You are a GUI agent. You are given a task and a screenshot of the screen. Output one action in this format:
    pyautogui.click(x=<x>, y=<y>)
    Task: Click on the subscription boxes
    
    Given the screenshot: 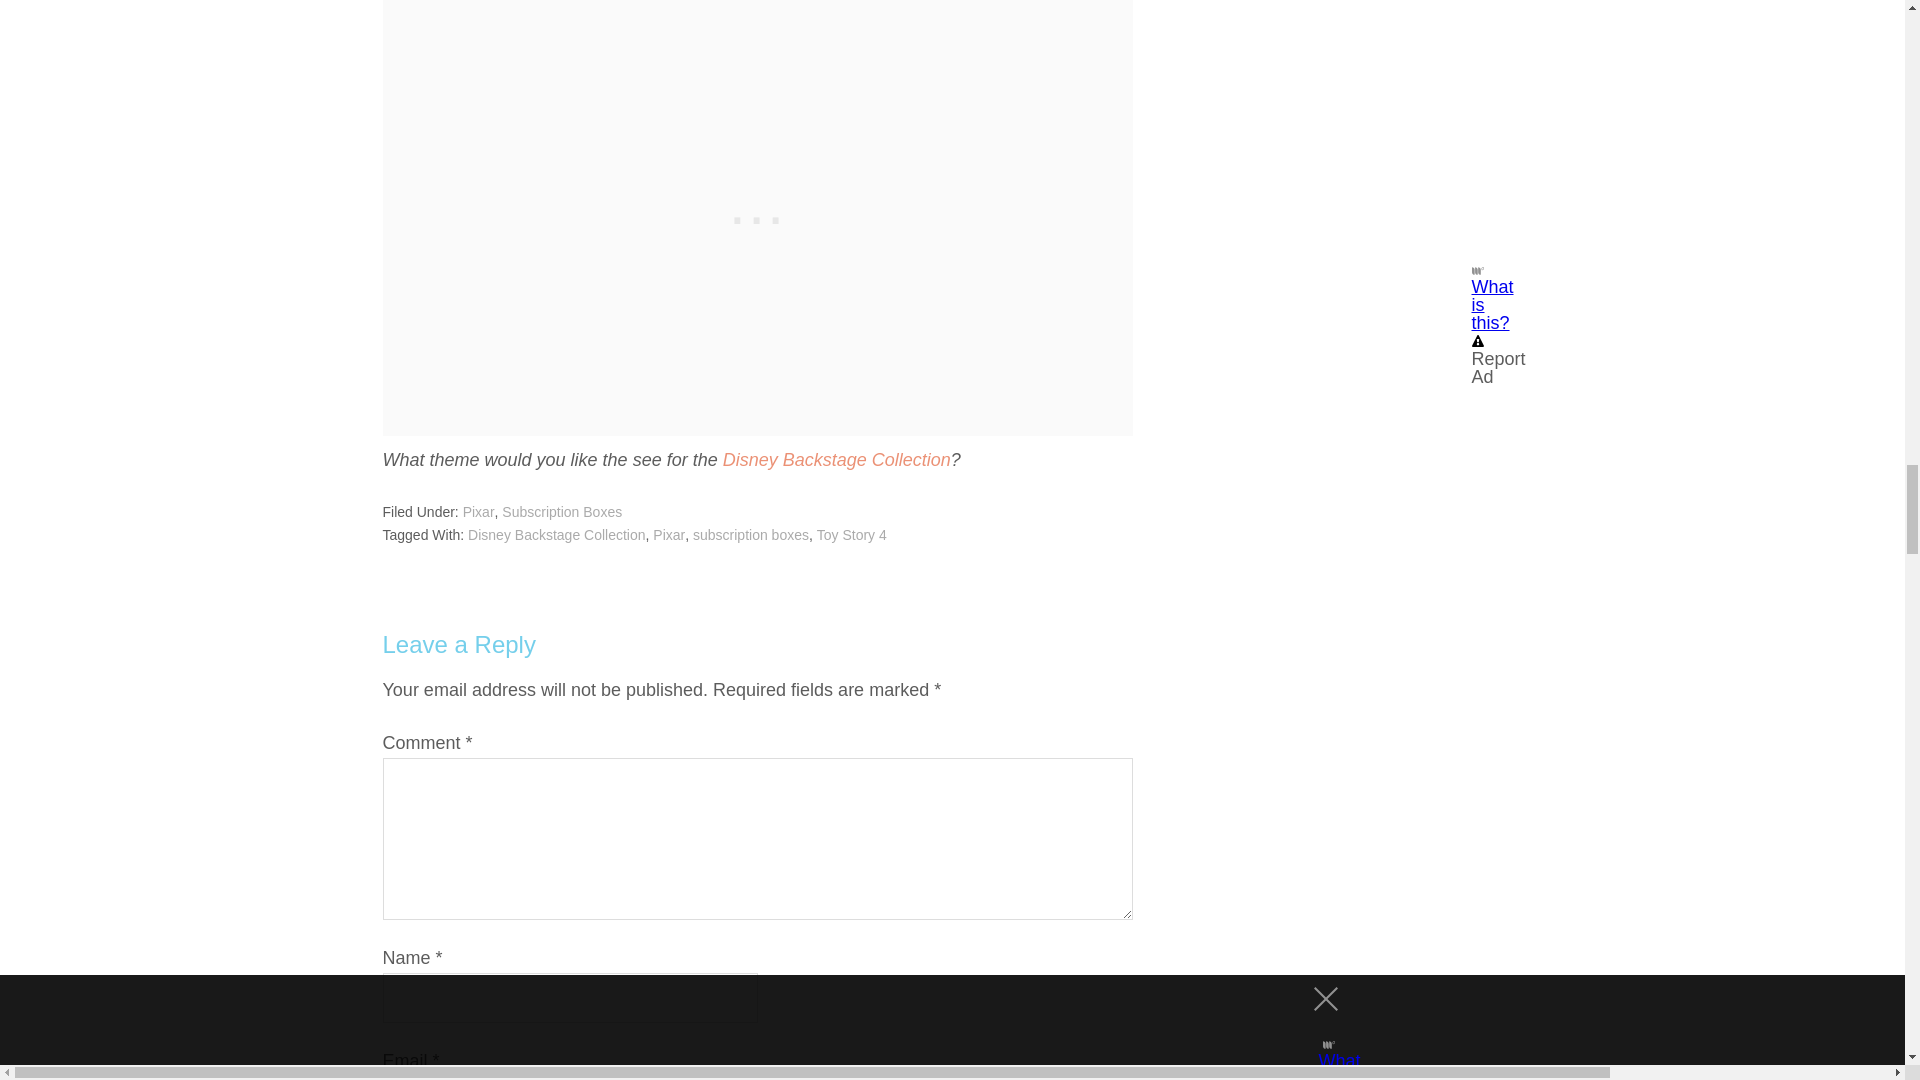 What is the action you would take?
    pyautogui.click(x=750, y=535)
    